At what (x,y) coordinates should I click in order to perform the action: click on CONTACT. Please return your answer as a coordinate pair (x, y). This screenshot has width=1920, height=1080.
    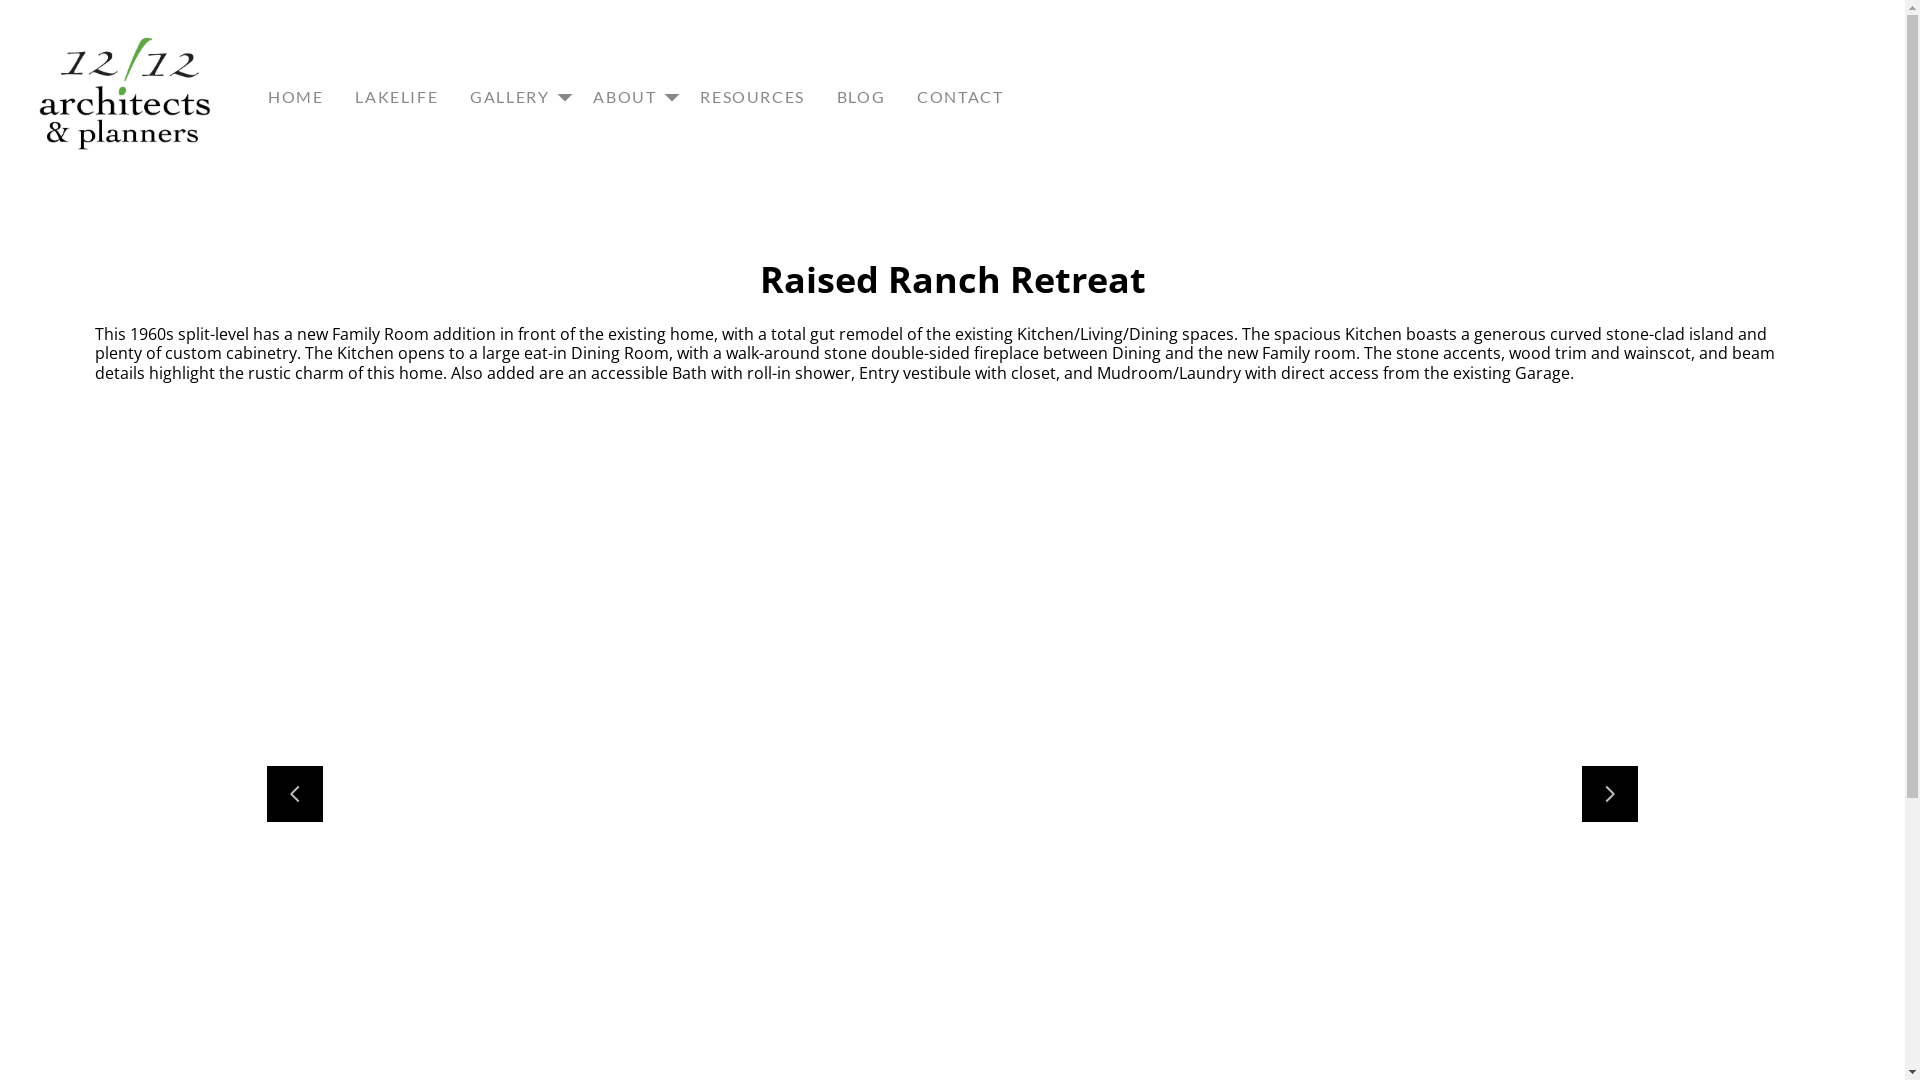
    Looking at the image, I should click on (960, 97).